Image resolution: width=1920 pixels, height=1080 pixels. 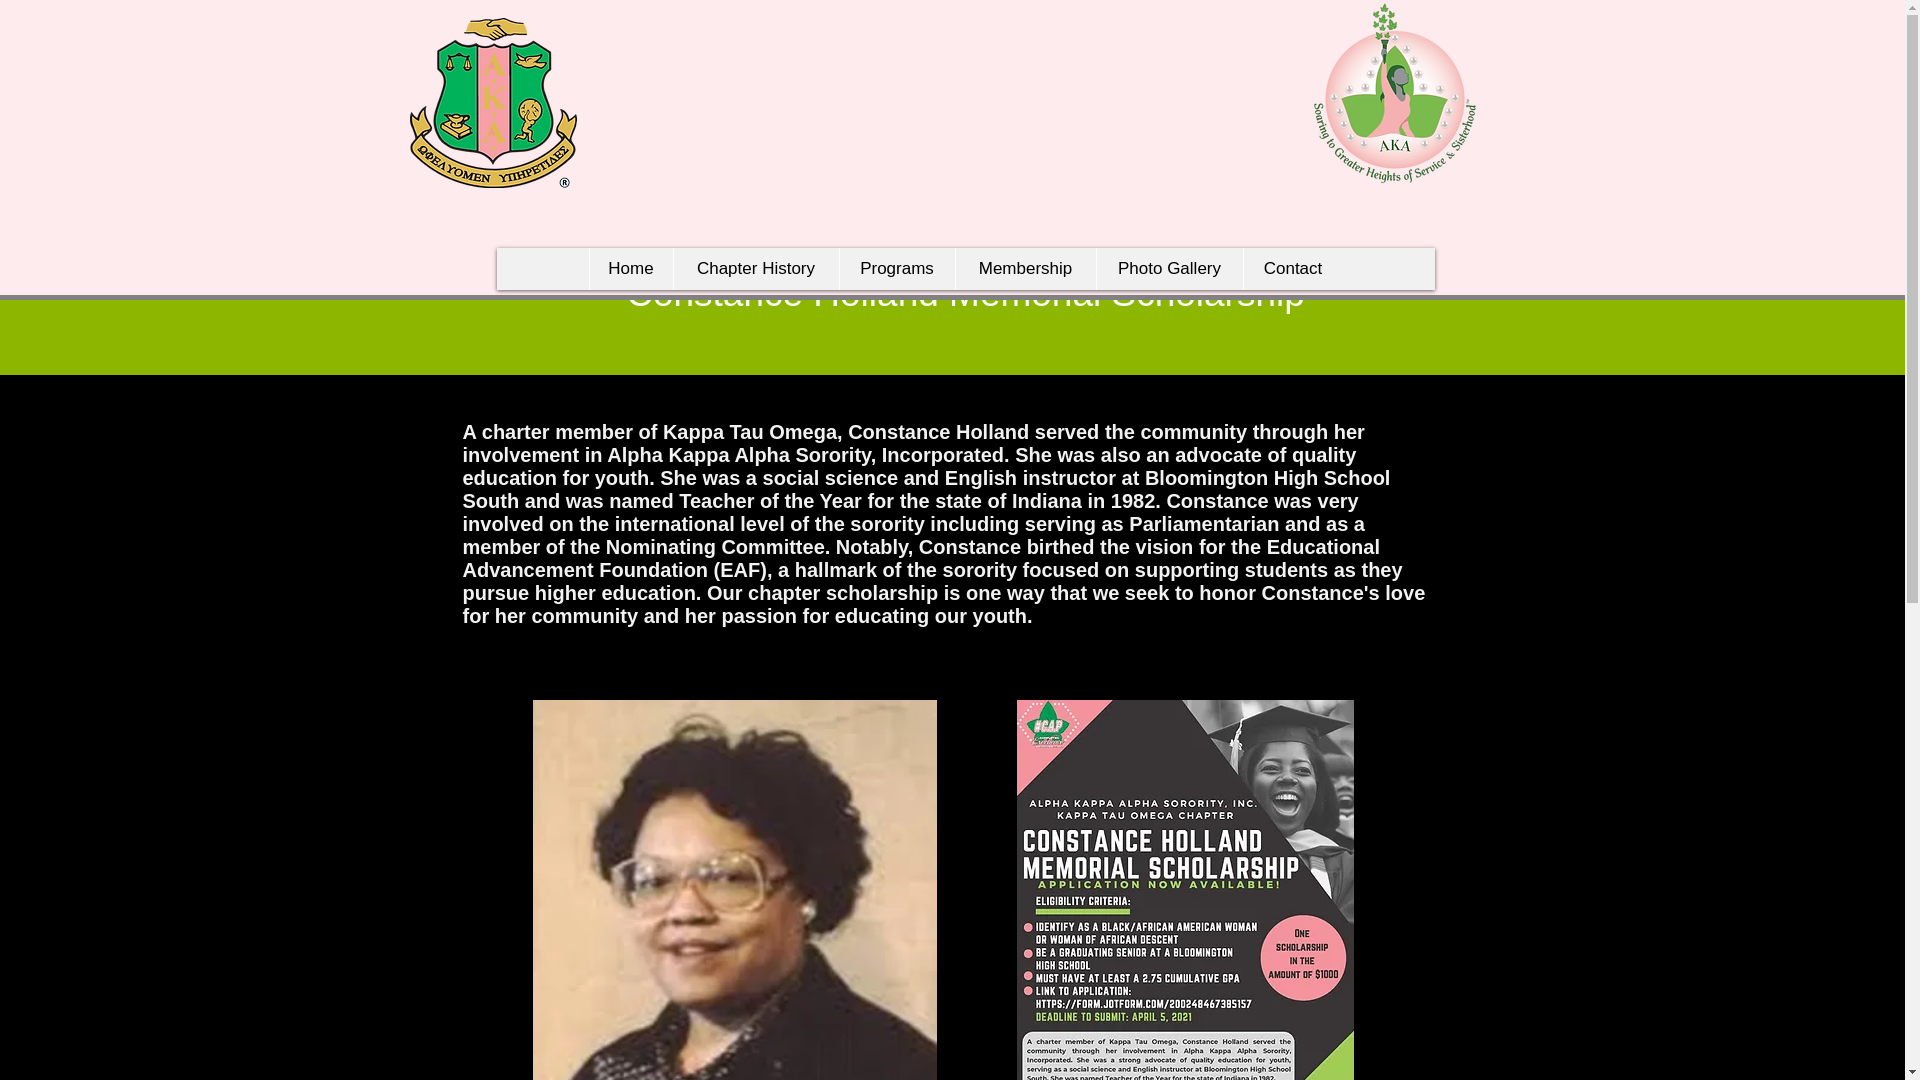 I want to click on Photo Gallery, so click(x=1169, y=269).